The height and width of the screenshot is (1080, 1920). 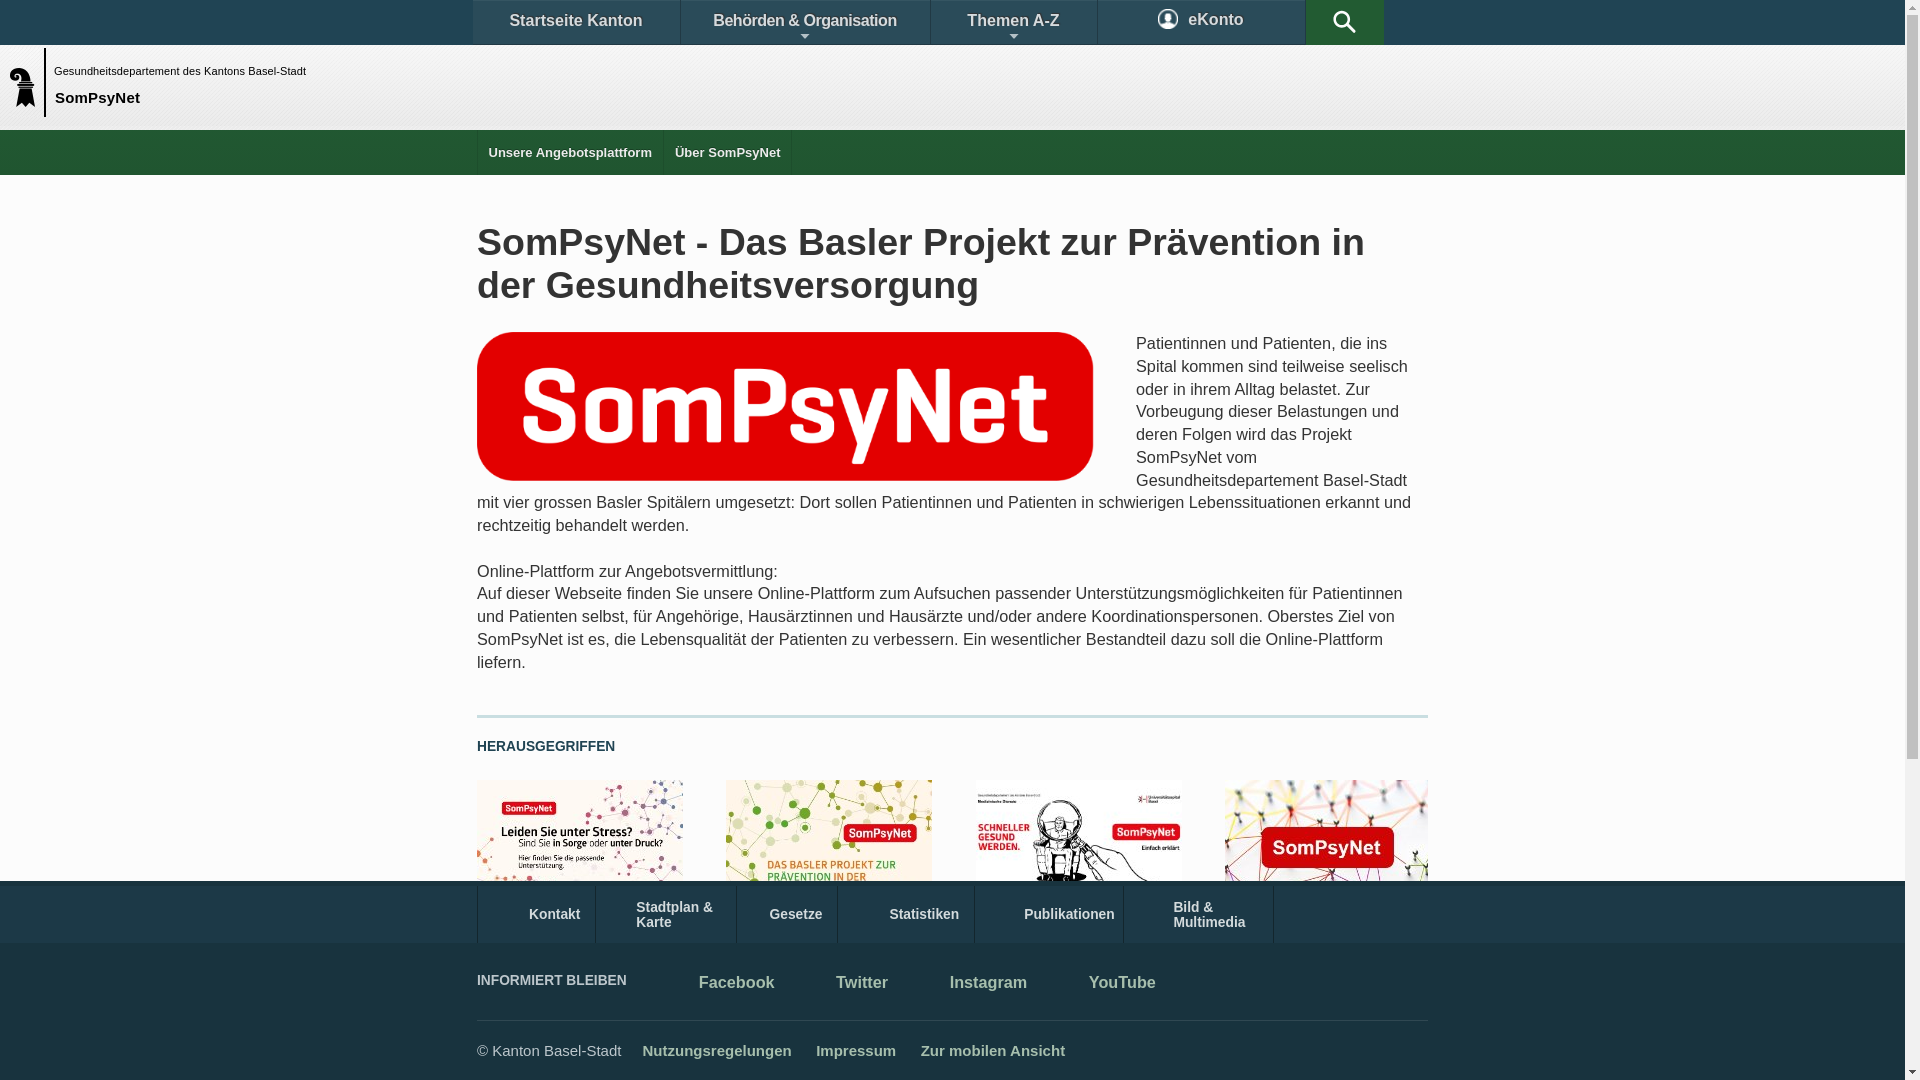 What do you see at coordinates (1275, 940) in the screenshot?
I see `Projektleitung` at bounding box center [1275, 940].